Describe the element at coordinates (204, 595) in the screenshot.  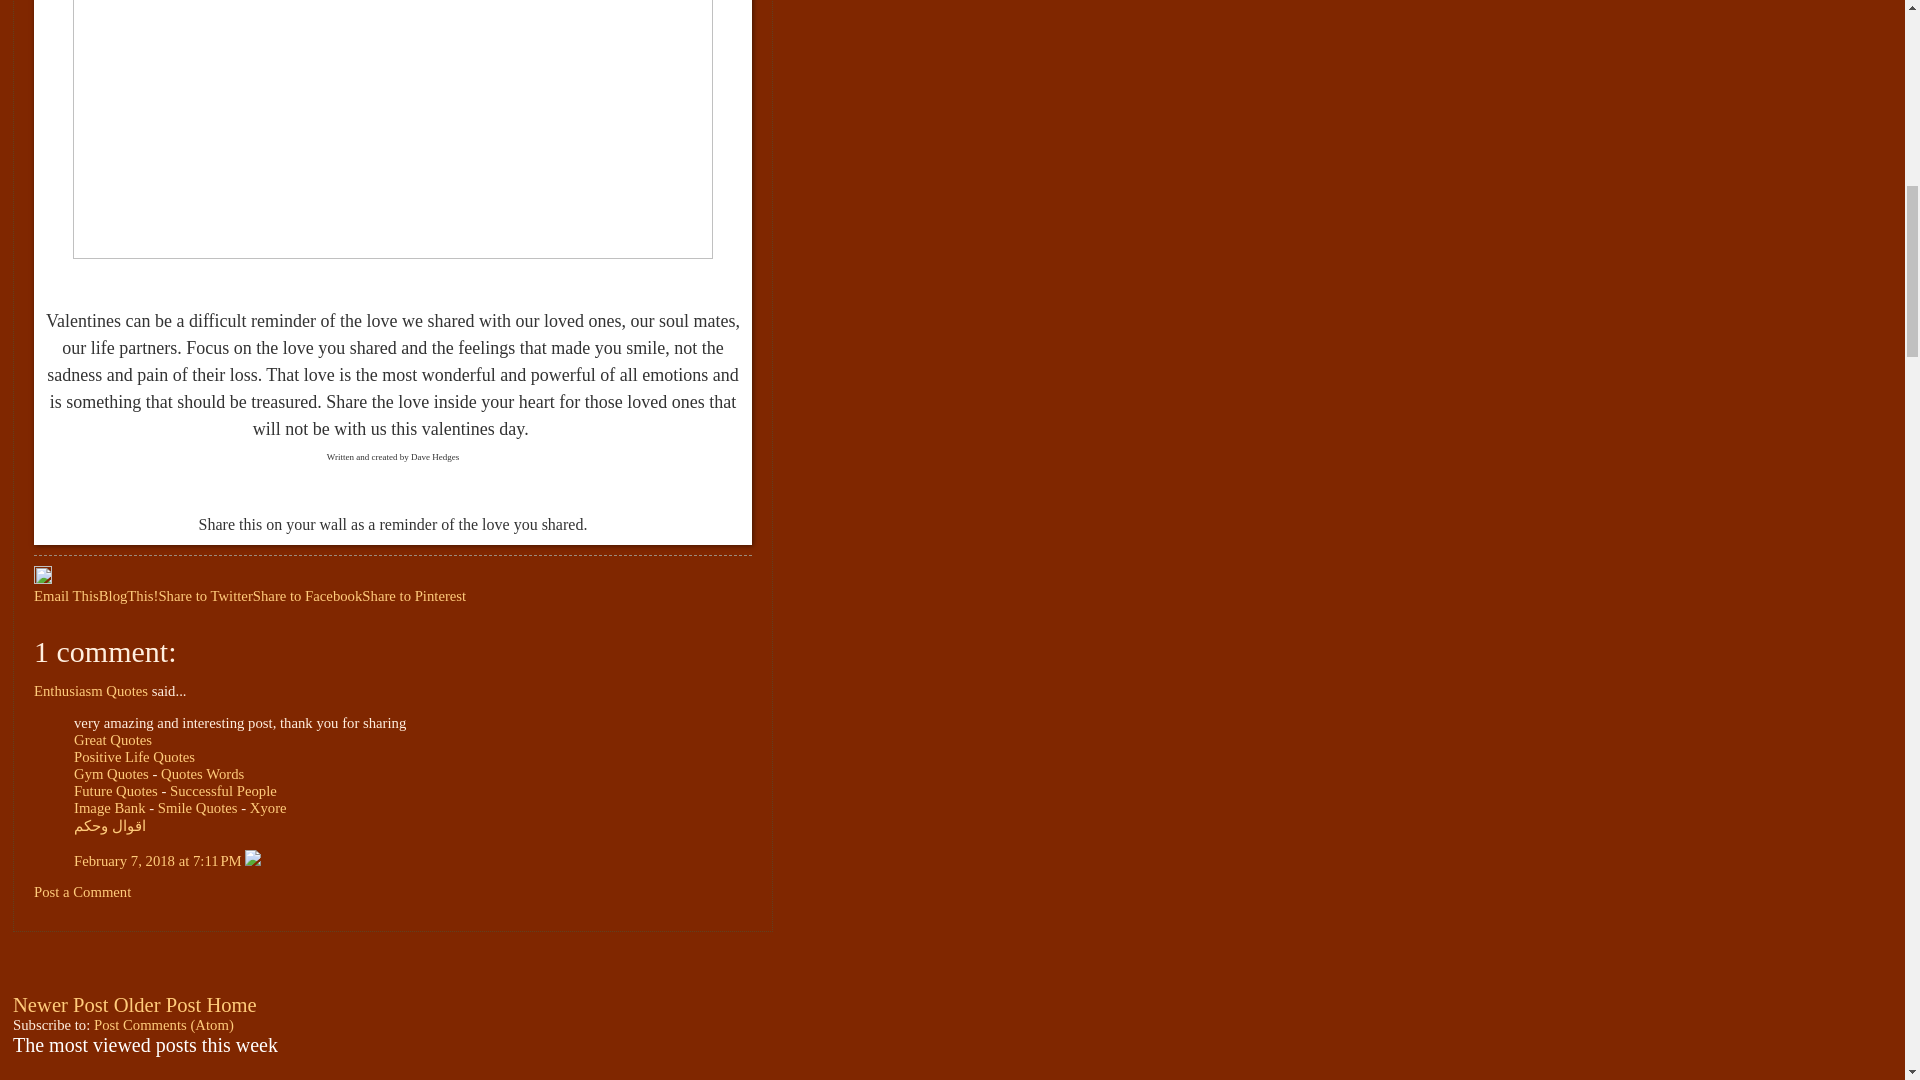
I see `Share to Twitter` at that location.